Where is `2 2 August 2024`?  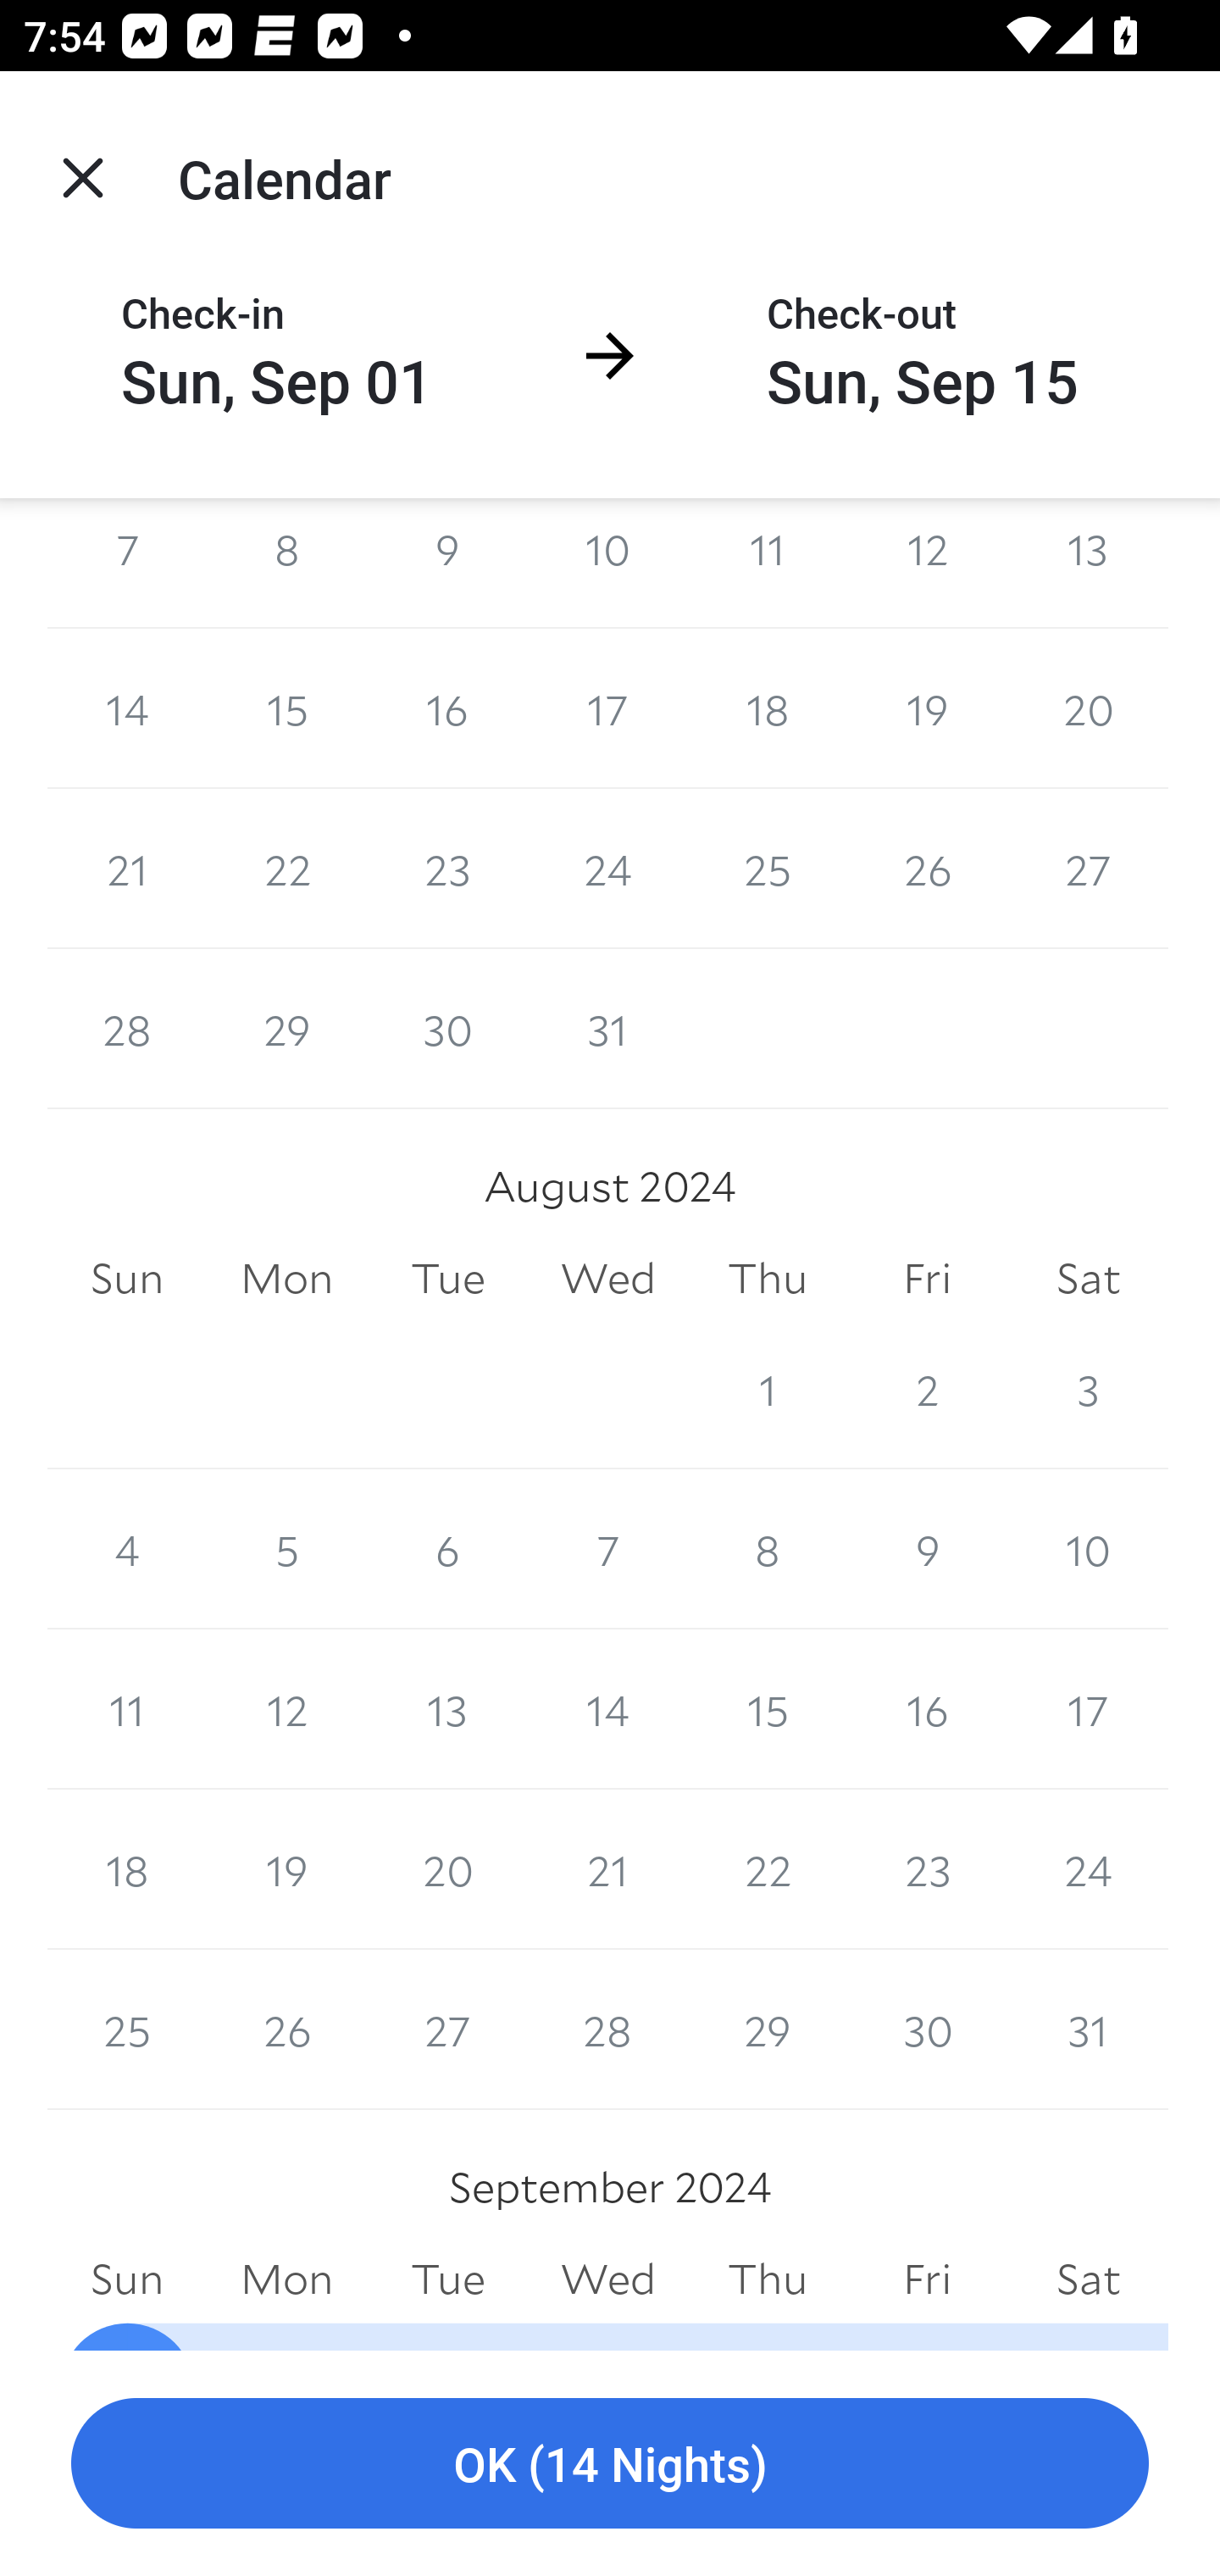
2 2 August 2024 is located at coordinates (927, 1388).